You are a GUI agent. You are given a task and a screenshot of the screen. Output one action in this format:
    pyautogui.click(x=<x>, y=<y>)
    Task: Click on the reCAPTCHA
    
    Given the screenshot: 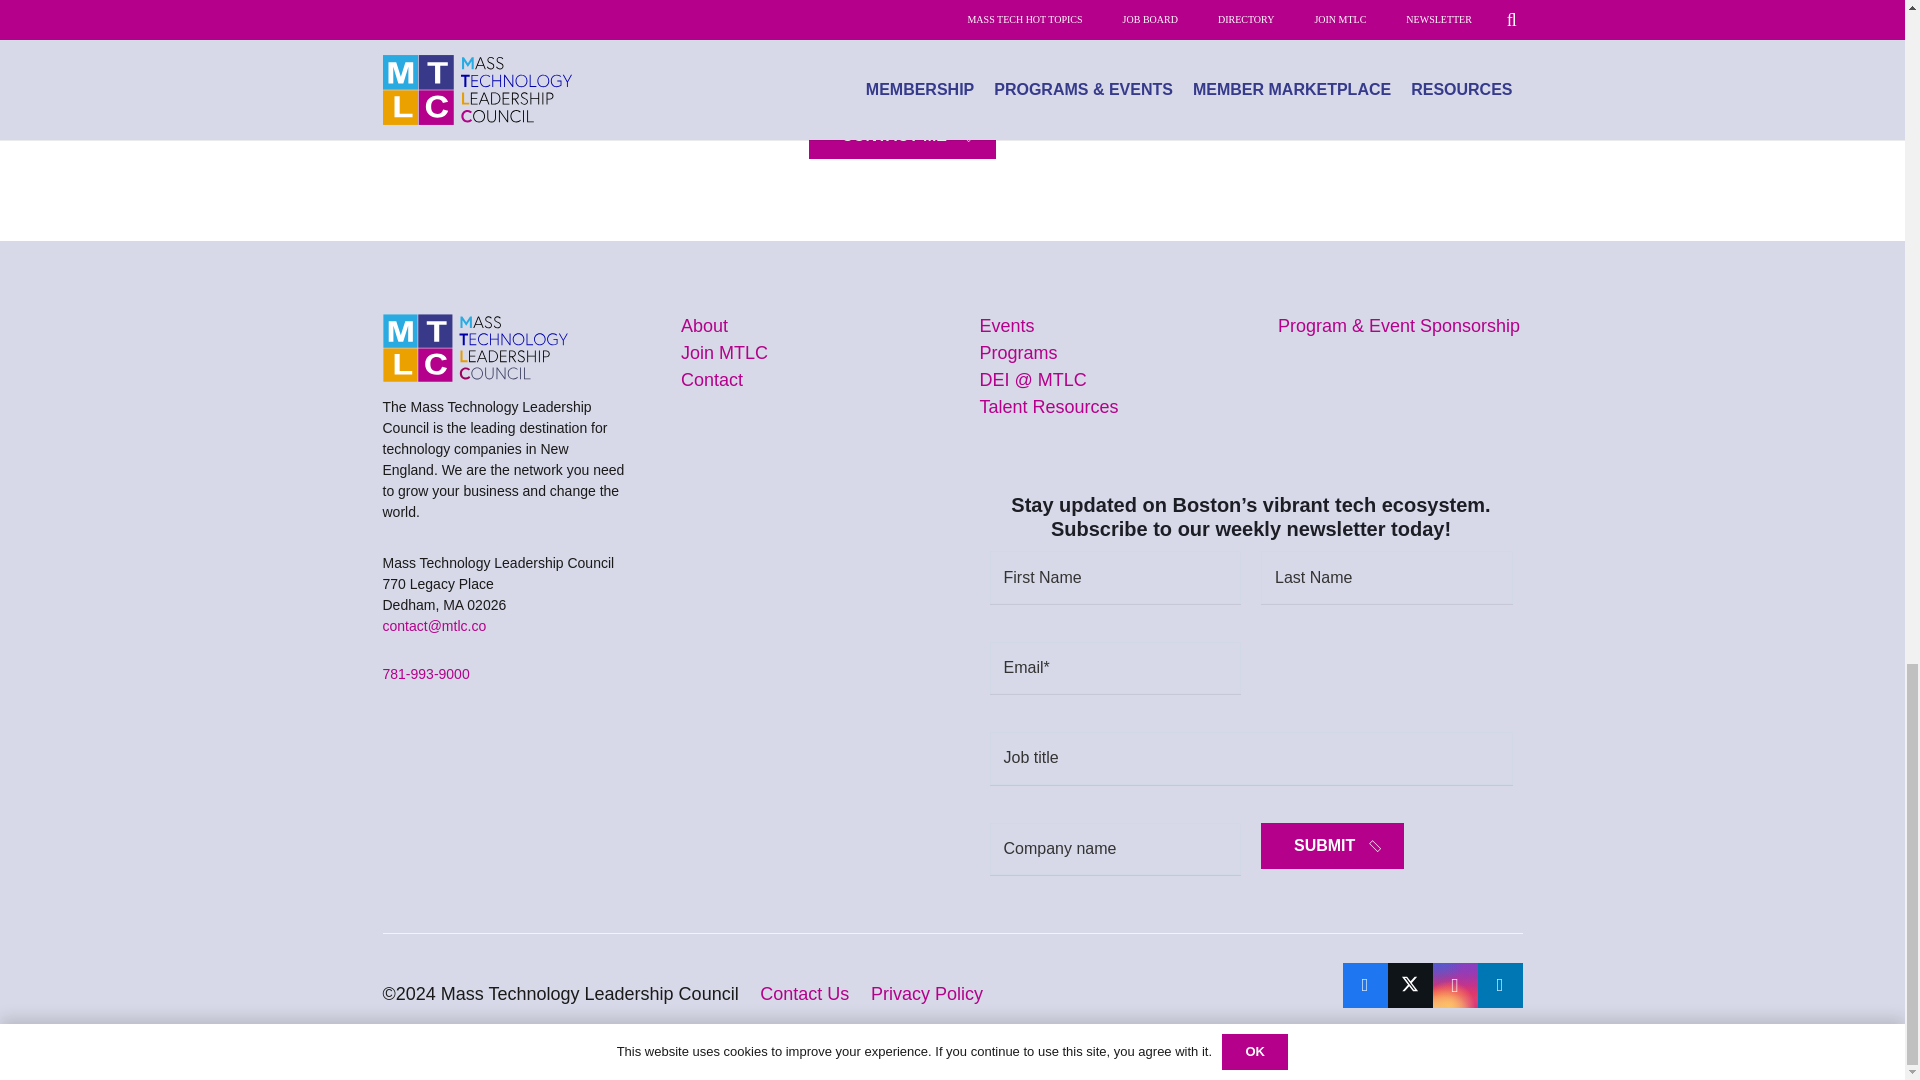 What is the action you would take?
    pyautogui.click(x=936, y=44)
    